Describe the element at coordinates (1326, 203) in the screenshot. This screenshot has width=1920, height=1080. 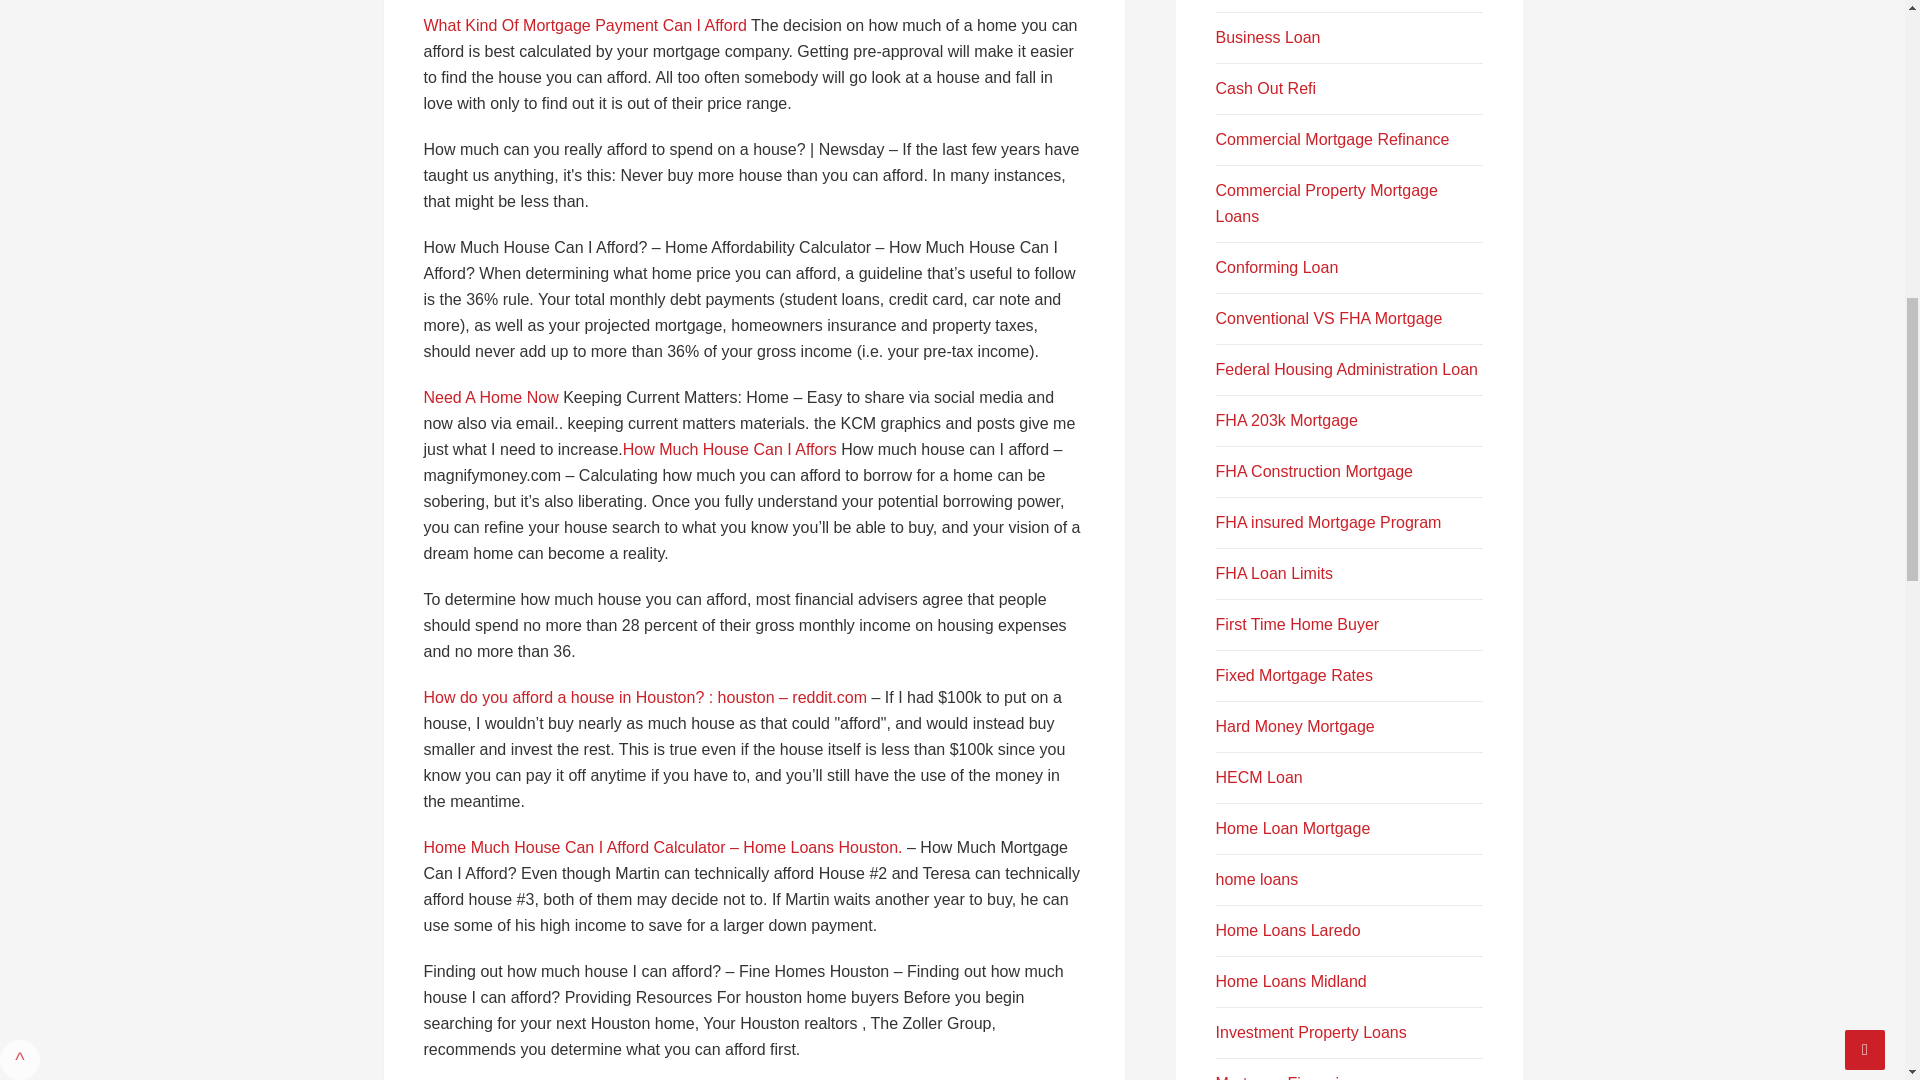
I see `Commercial Property Mortgage Loans` at that location.